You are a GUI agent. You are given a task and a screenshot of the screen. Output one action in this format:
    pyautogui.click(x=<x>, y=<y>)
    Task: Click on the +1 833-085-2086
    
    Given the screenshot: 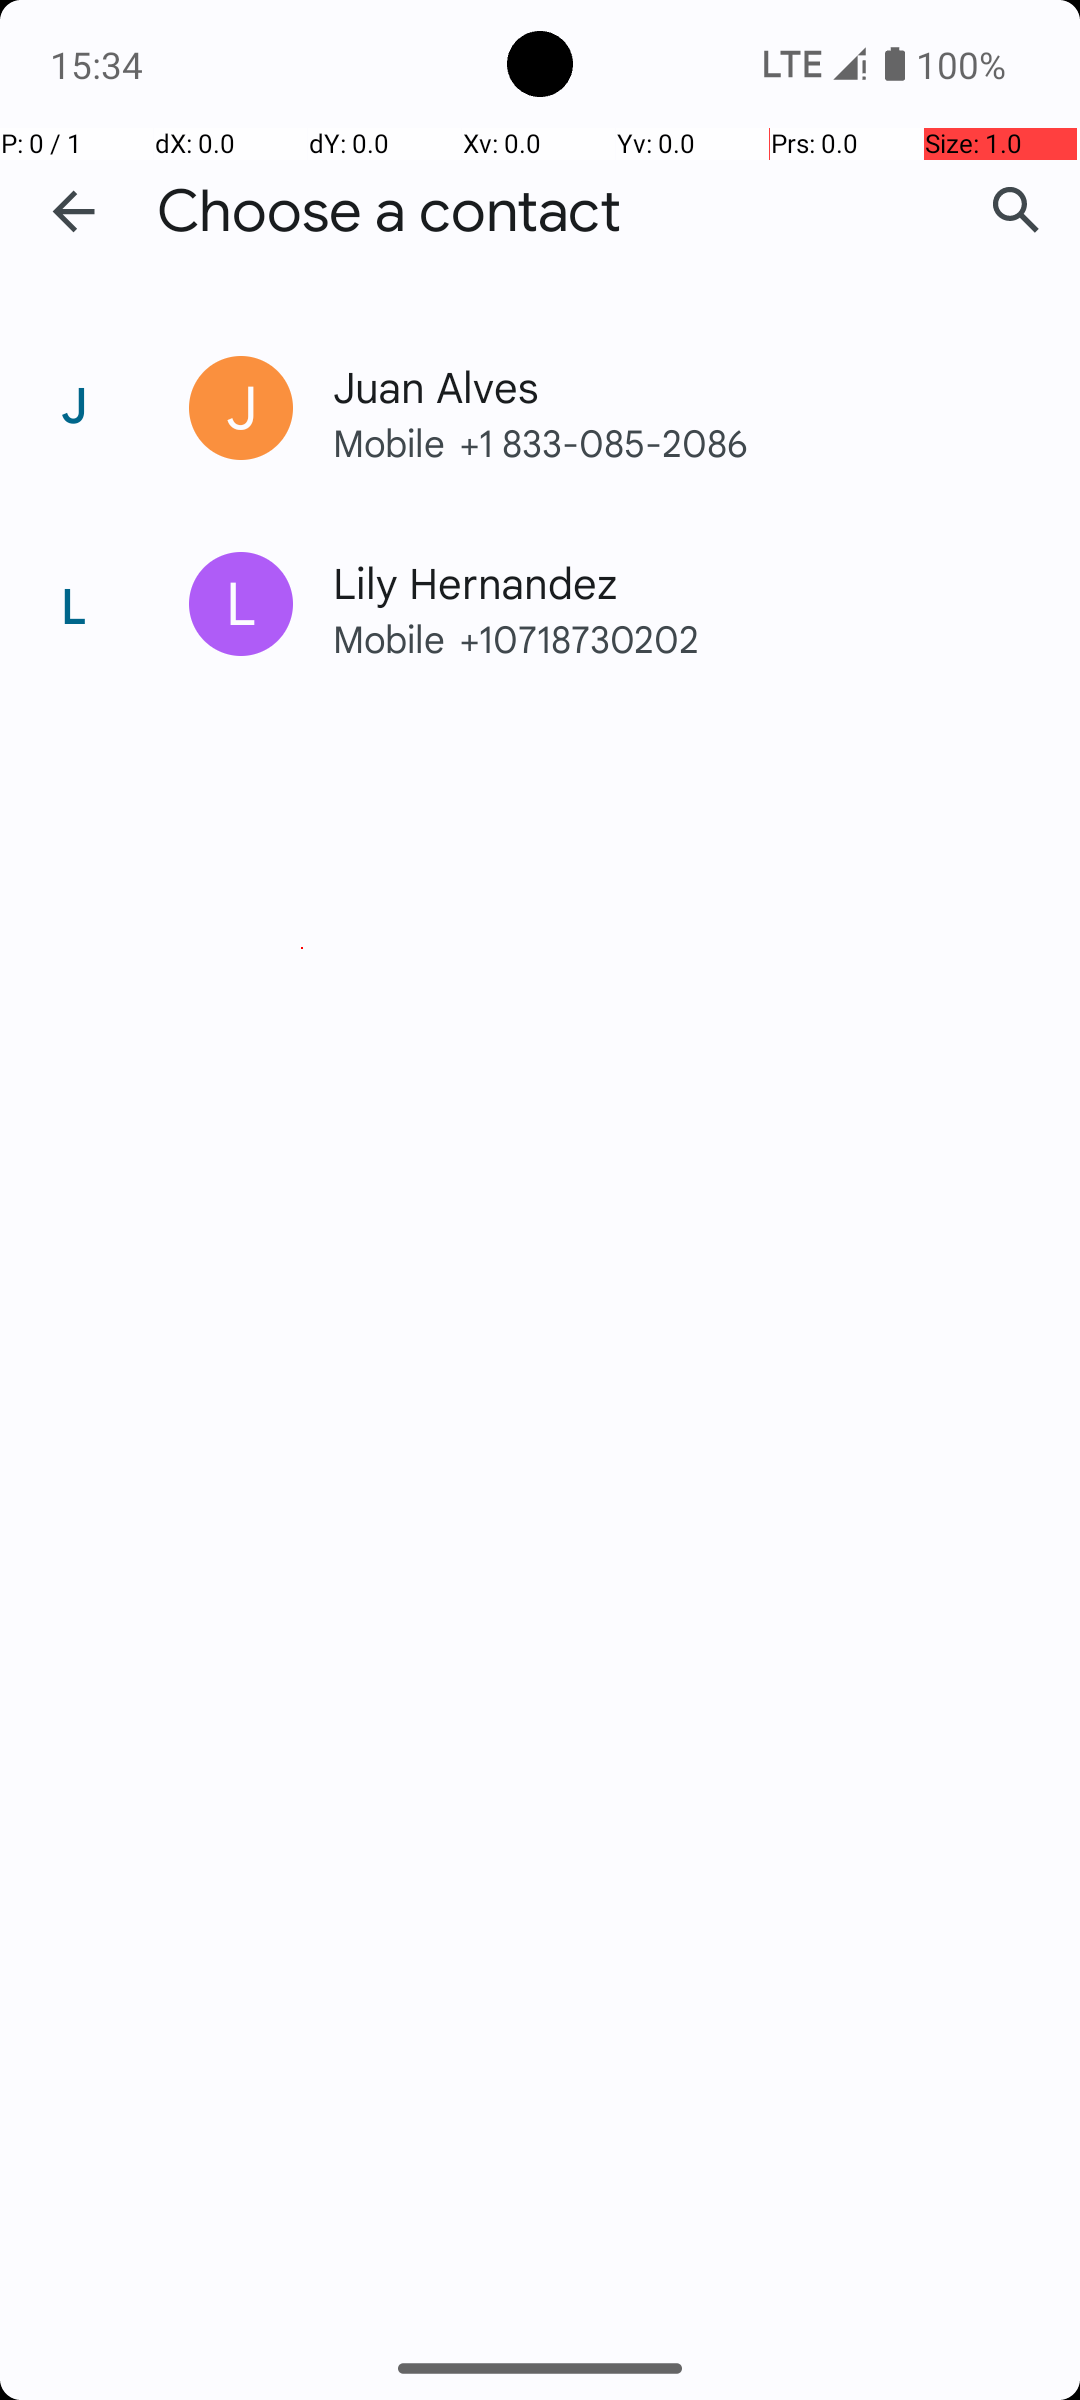 What is the action you would take?
    pyautogui.click(x=728, y=442)
    